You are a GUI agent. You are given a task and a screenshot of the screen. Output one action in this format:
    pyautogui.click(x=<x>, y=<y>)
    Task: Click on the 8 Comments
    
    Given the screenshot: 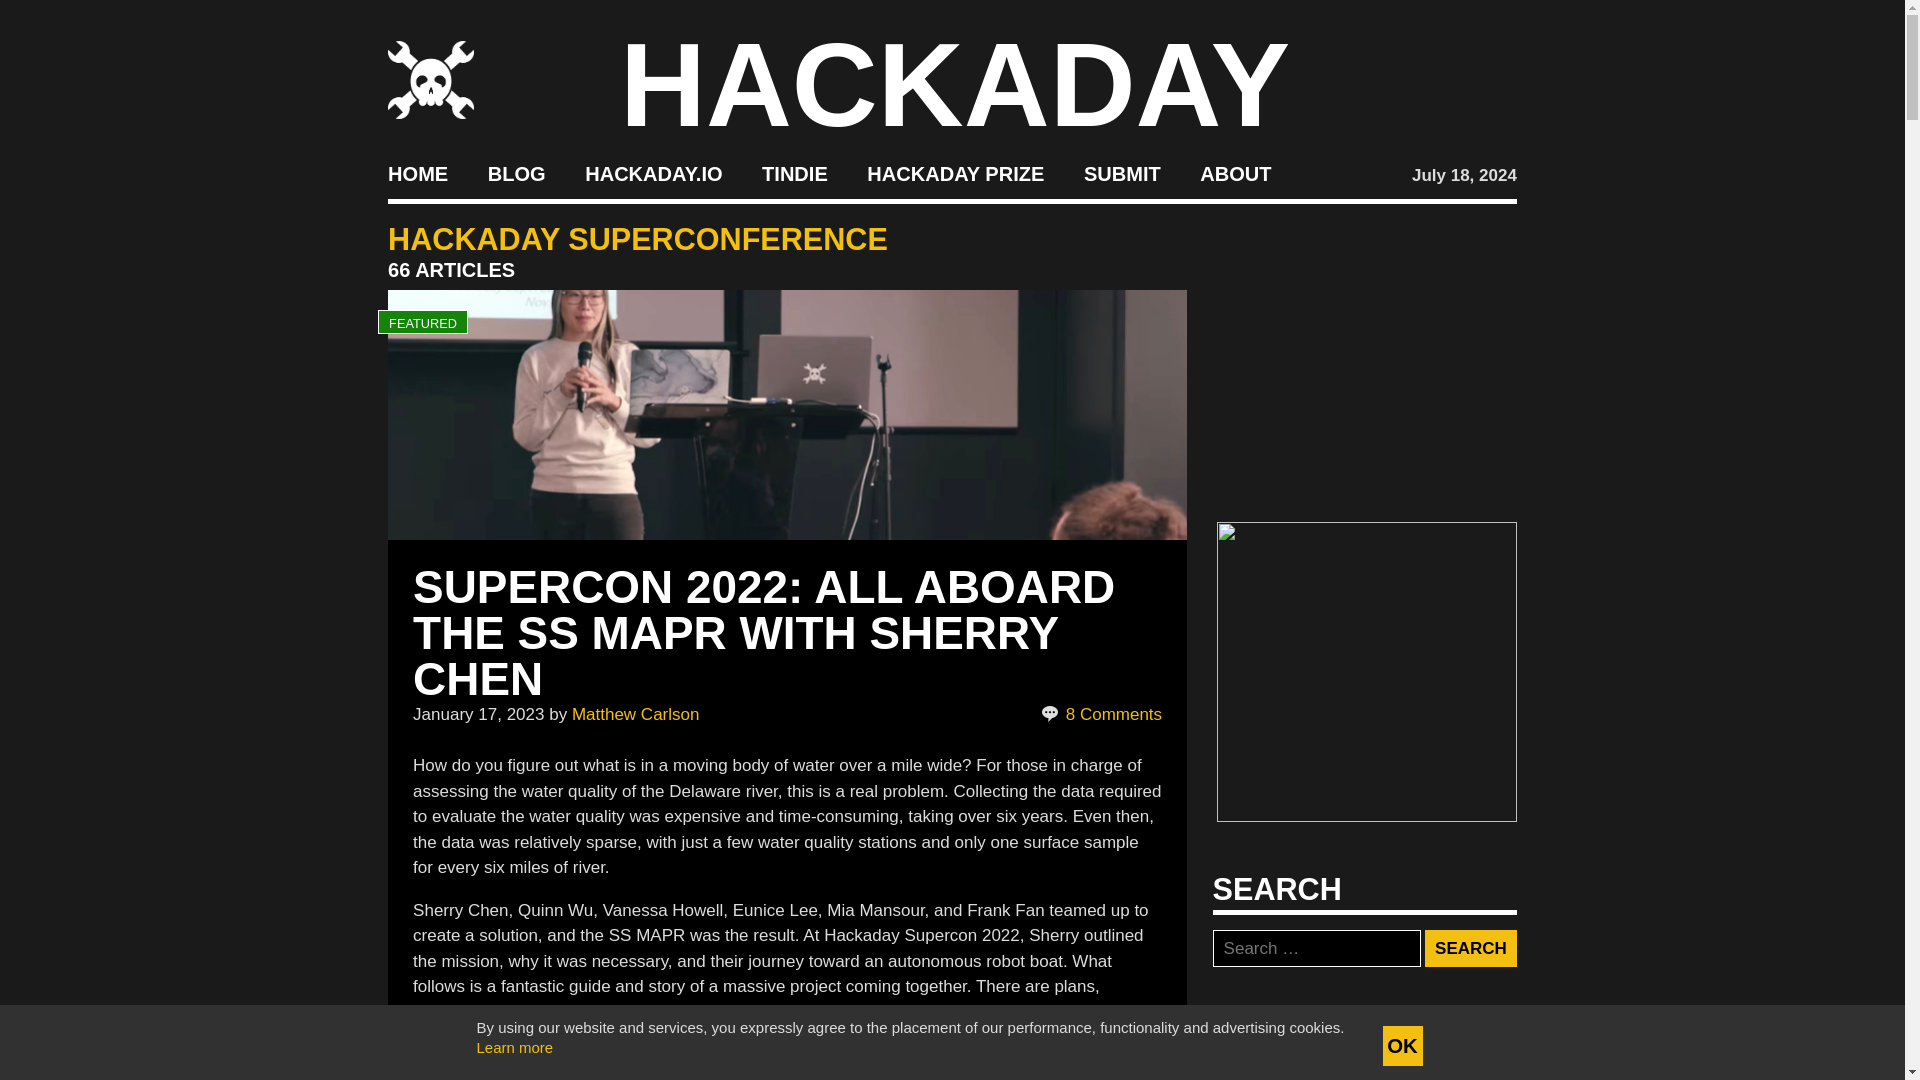 What is the action you would take?
    pyautogui.click(x=1100, y=714)
    